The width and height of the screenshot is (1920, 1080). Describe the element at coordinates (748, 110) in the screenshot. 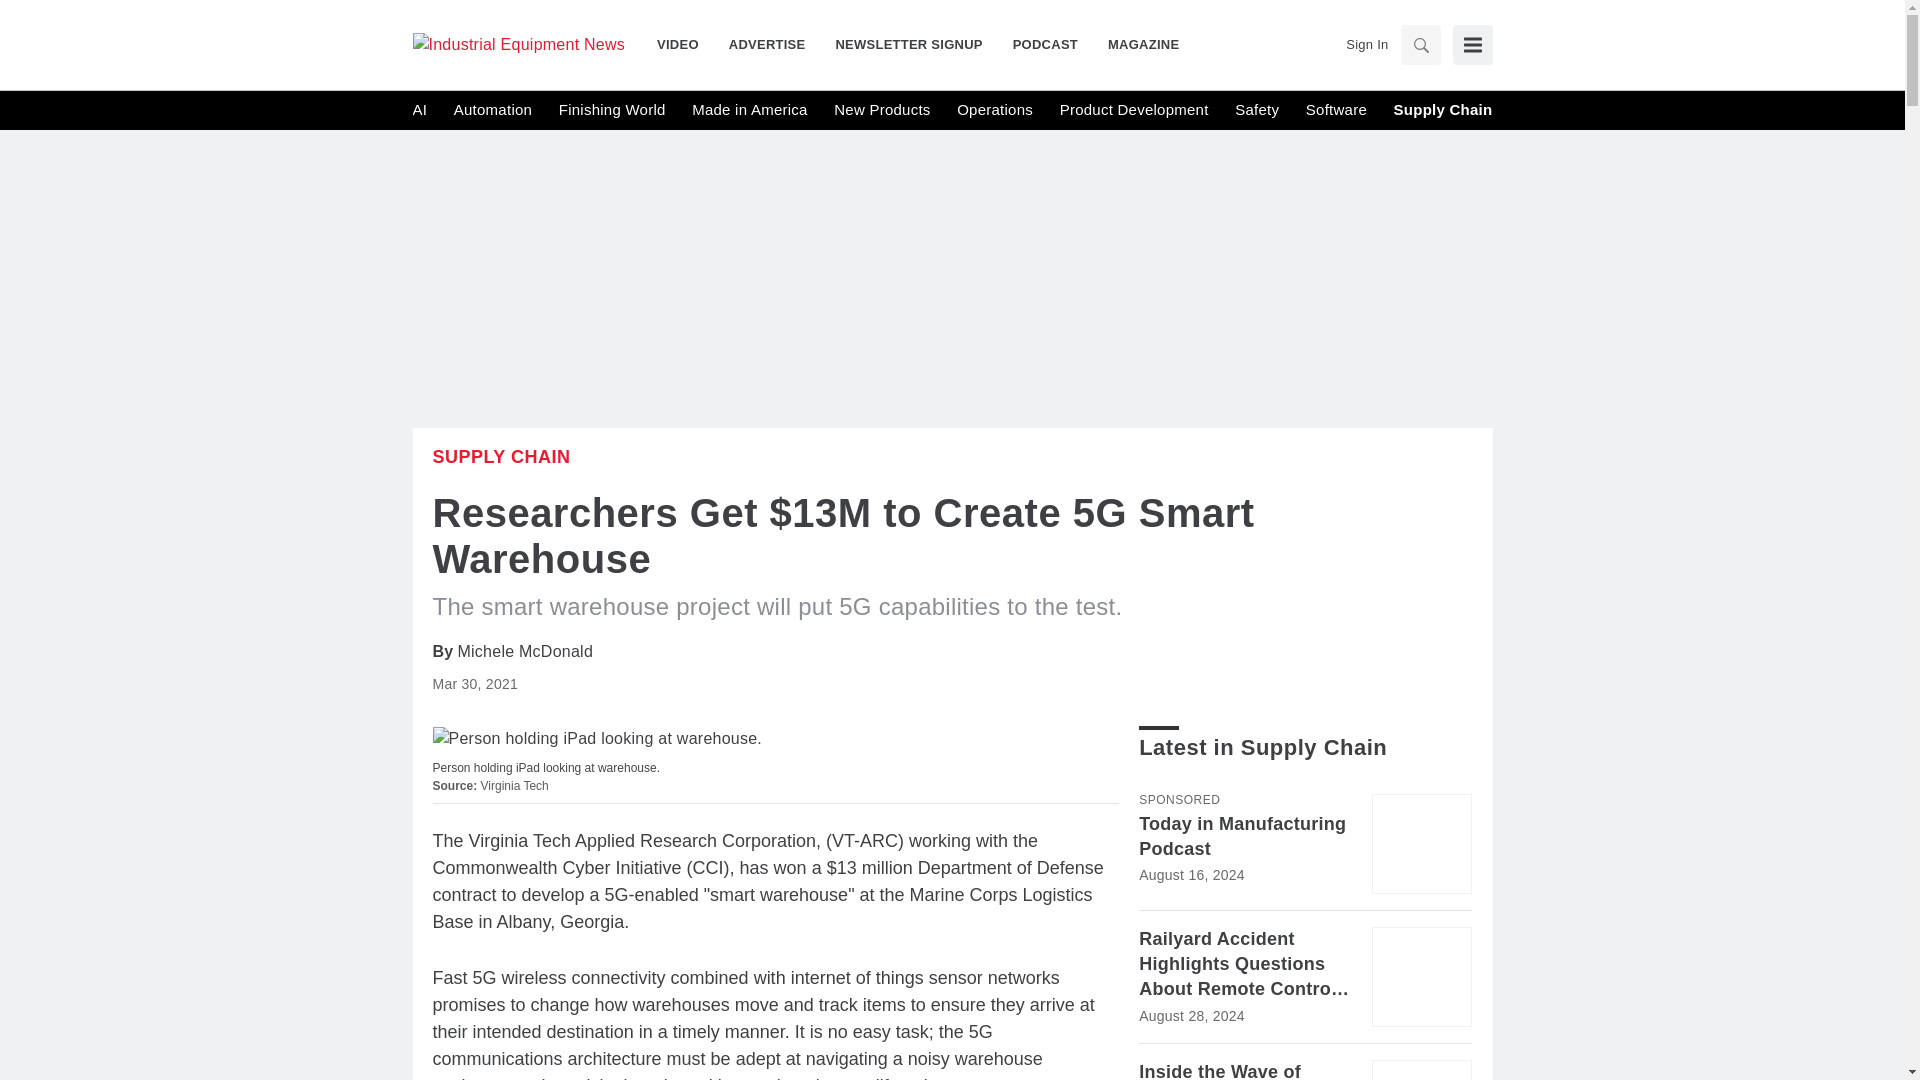

I see `Made in America` at that location.